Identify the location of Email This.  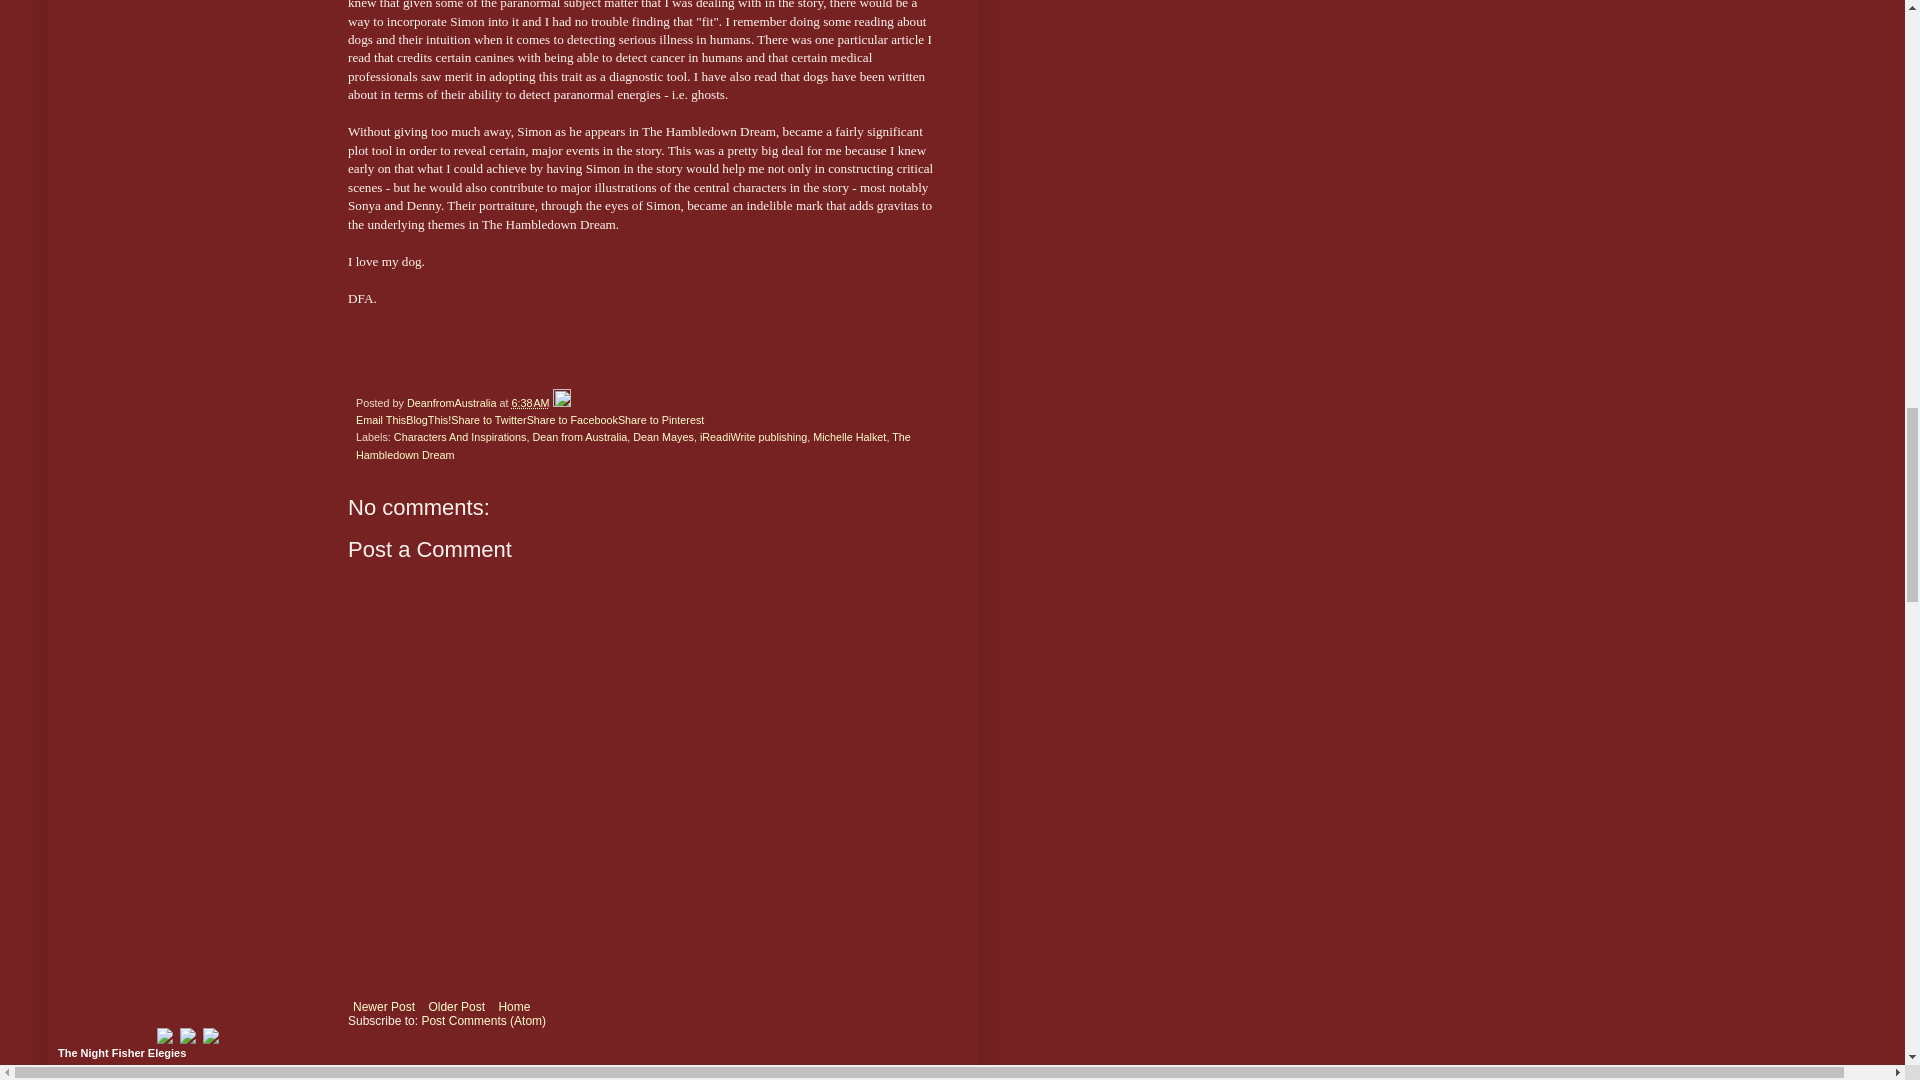
(380, 419).